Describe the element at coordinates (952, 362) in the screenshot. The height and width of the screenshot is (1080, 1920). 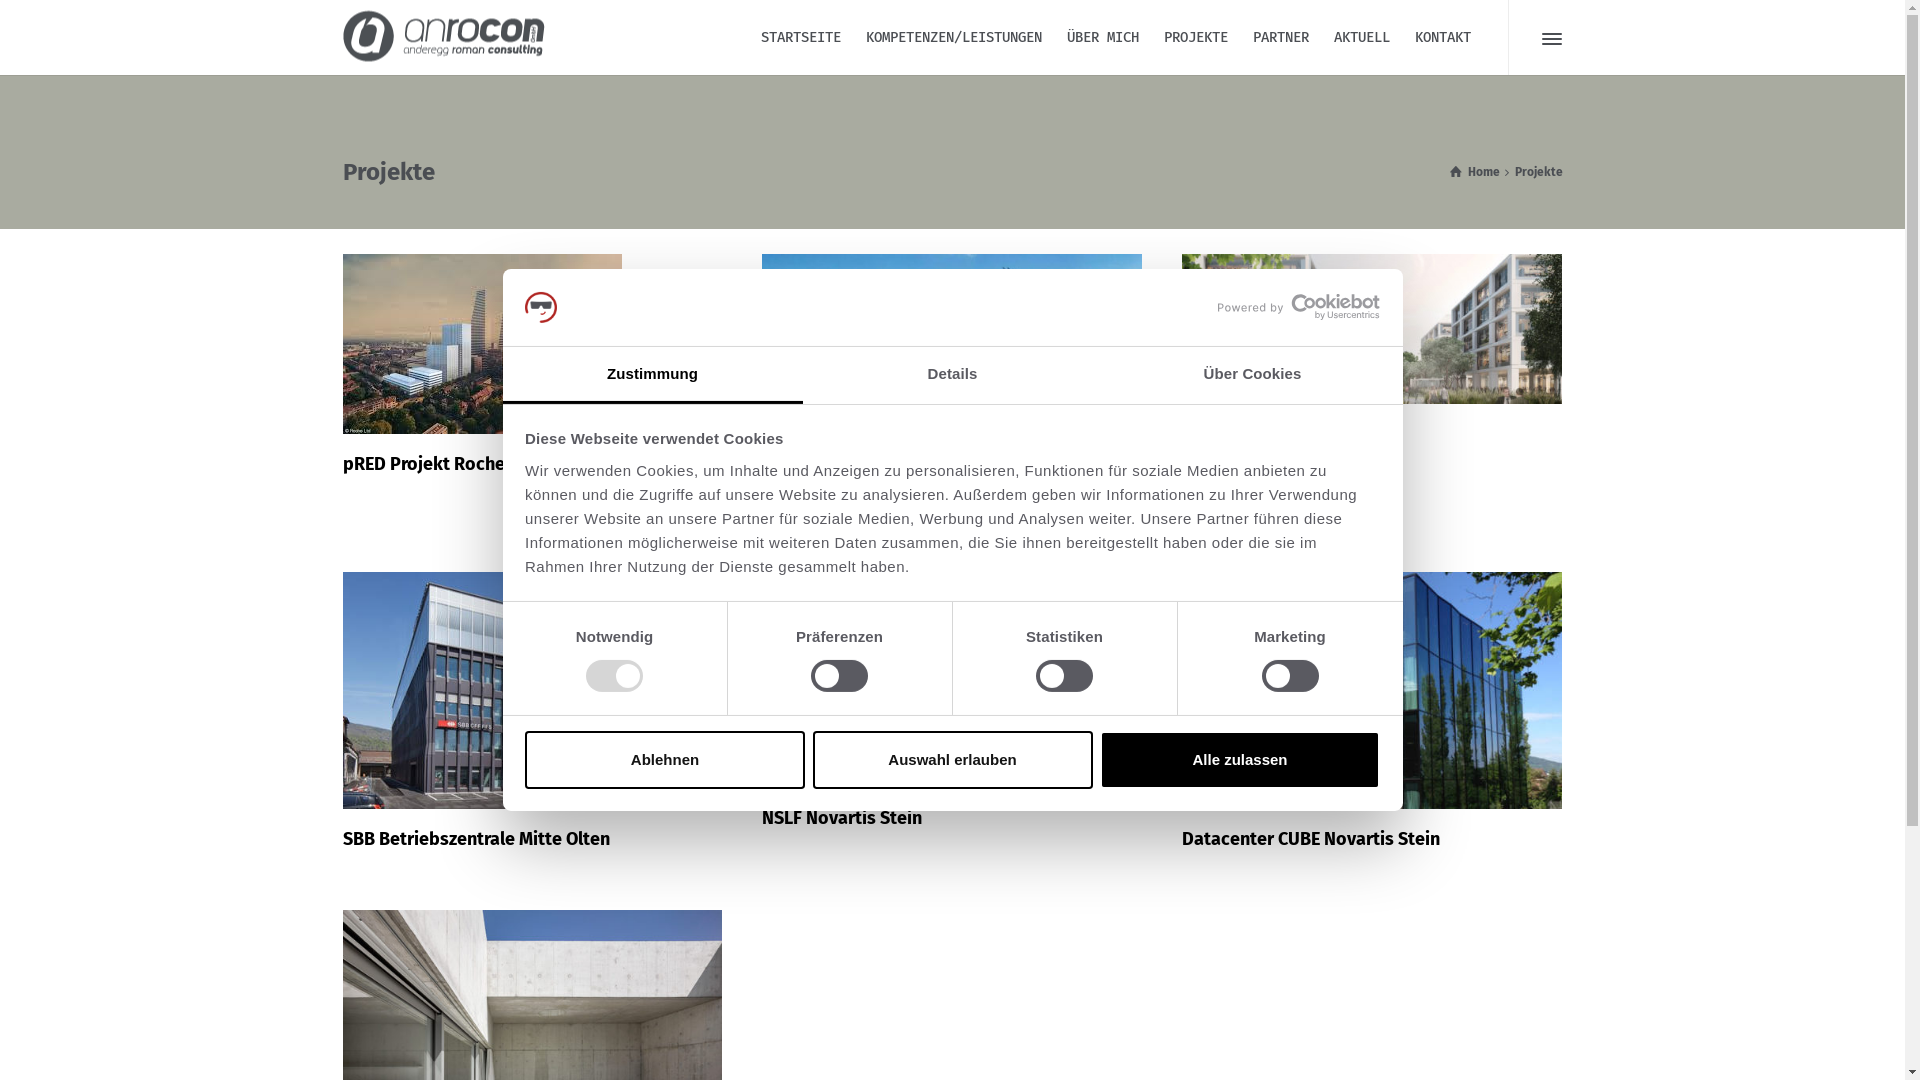
I see `CSL Behring Lengnau` at that location.